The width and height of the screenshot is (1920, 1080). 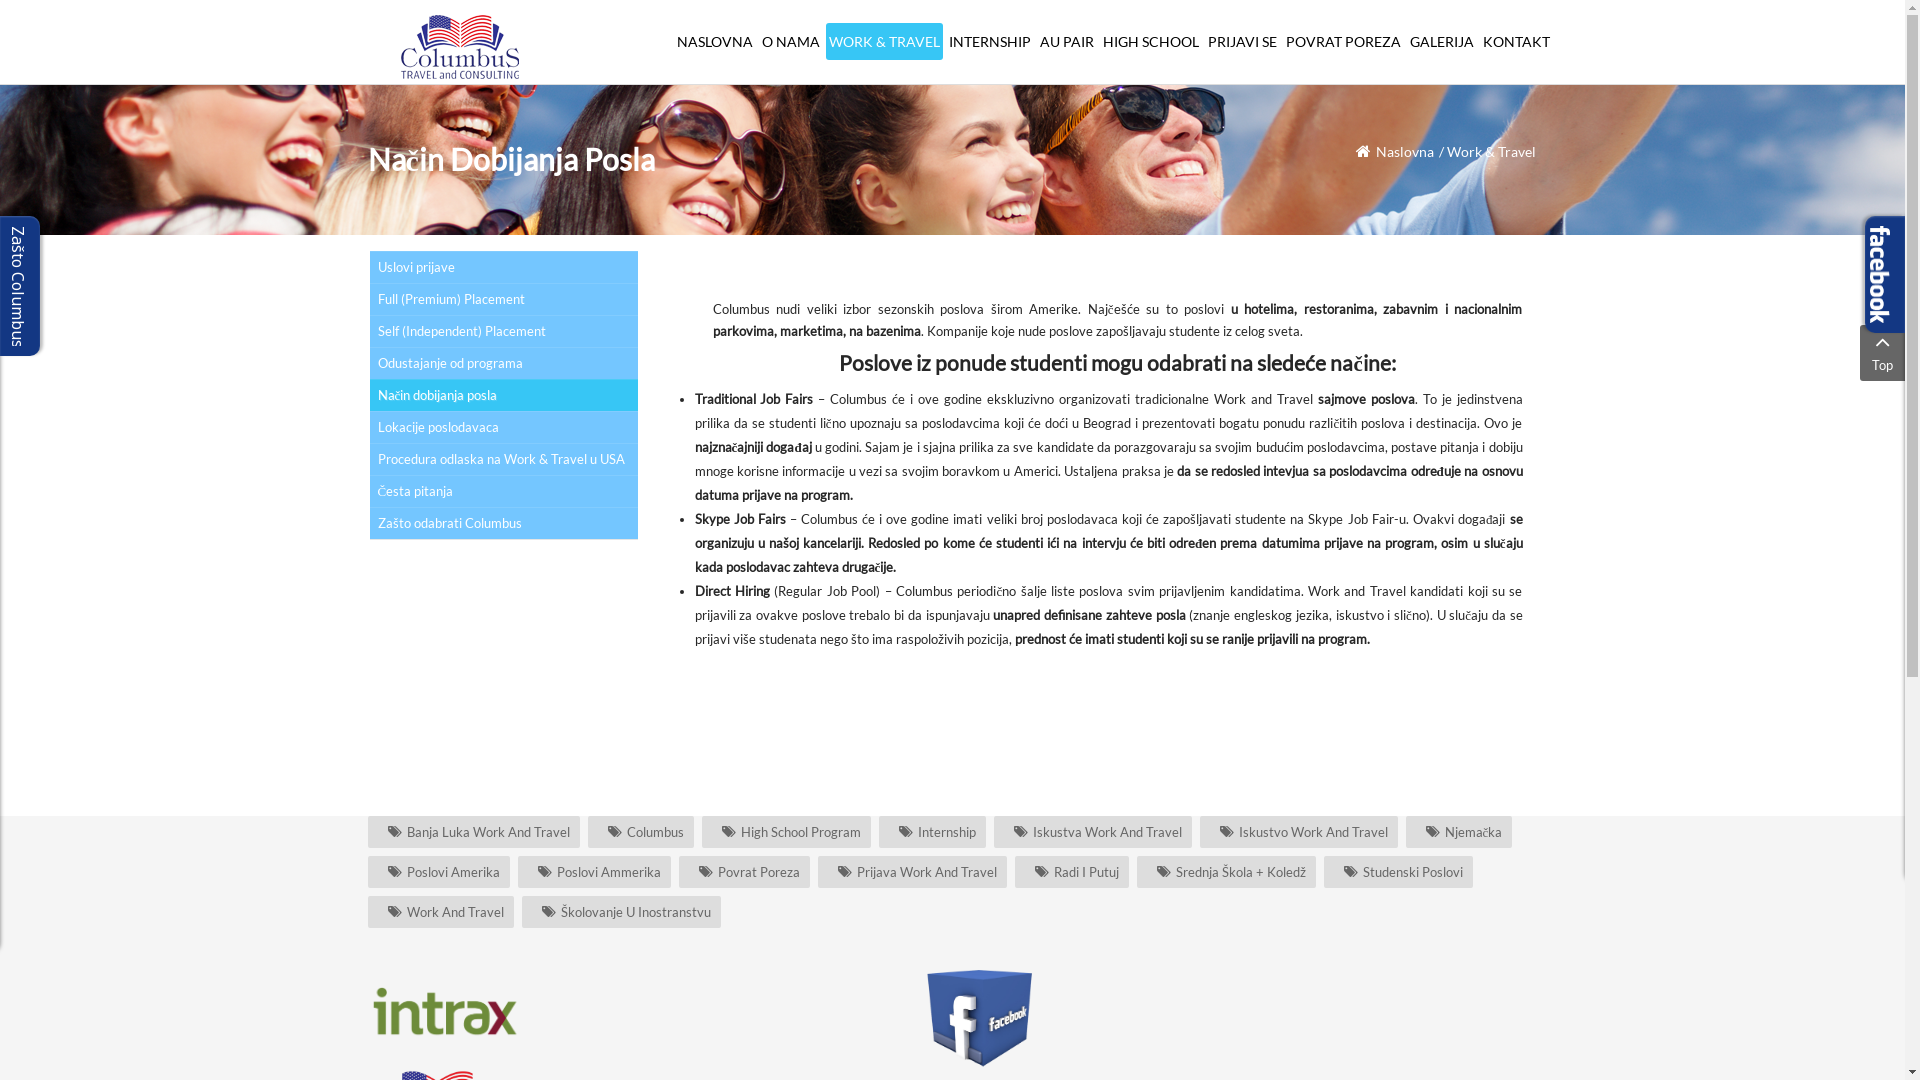 I want to click on Internship, so click(x=932, y=832).